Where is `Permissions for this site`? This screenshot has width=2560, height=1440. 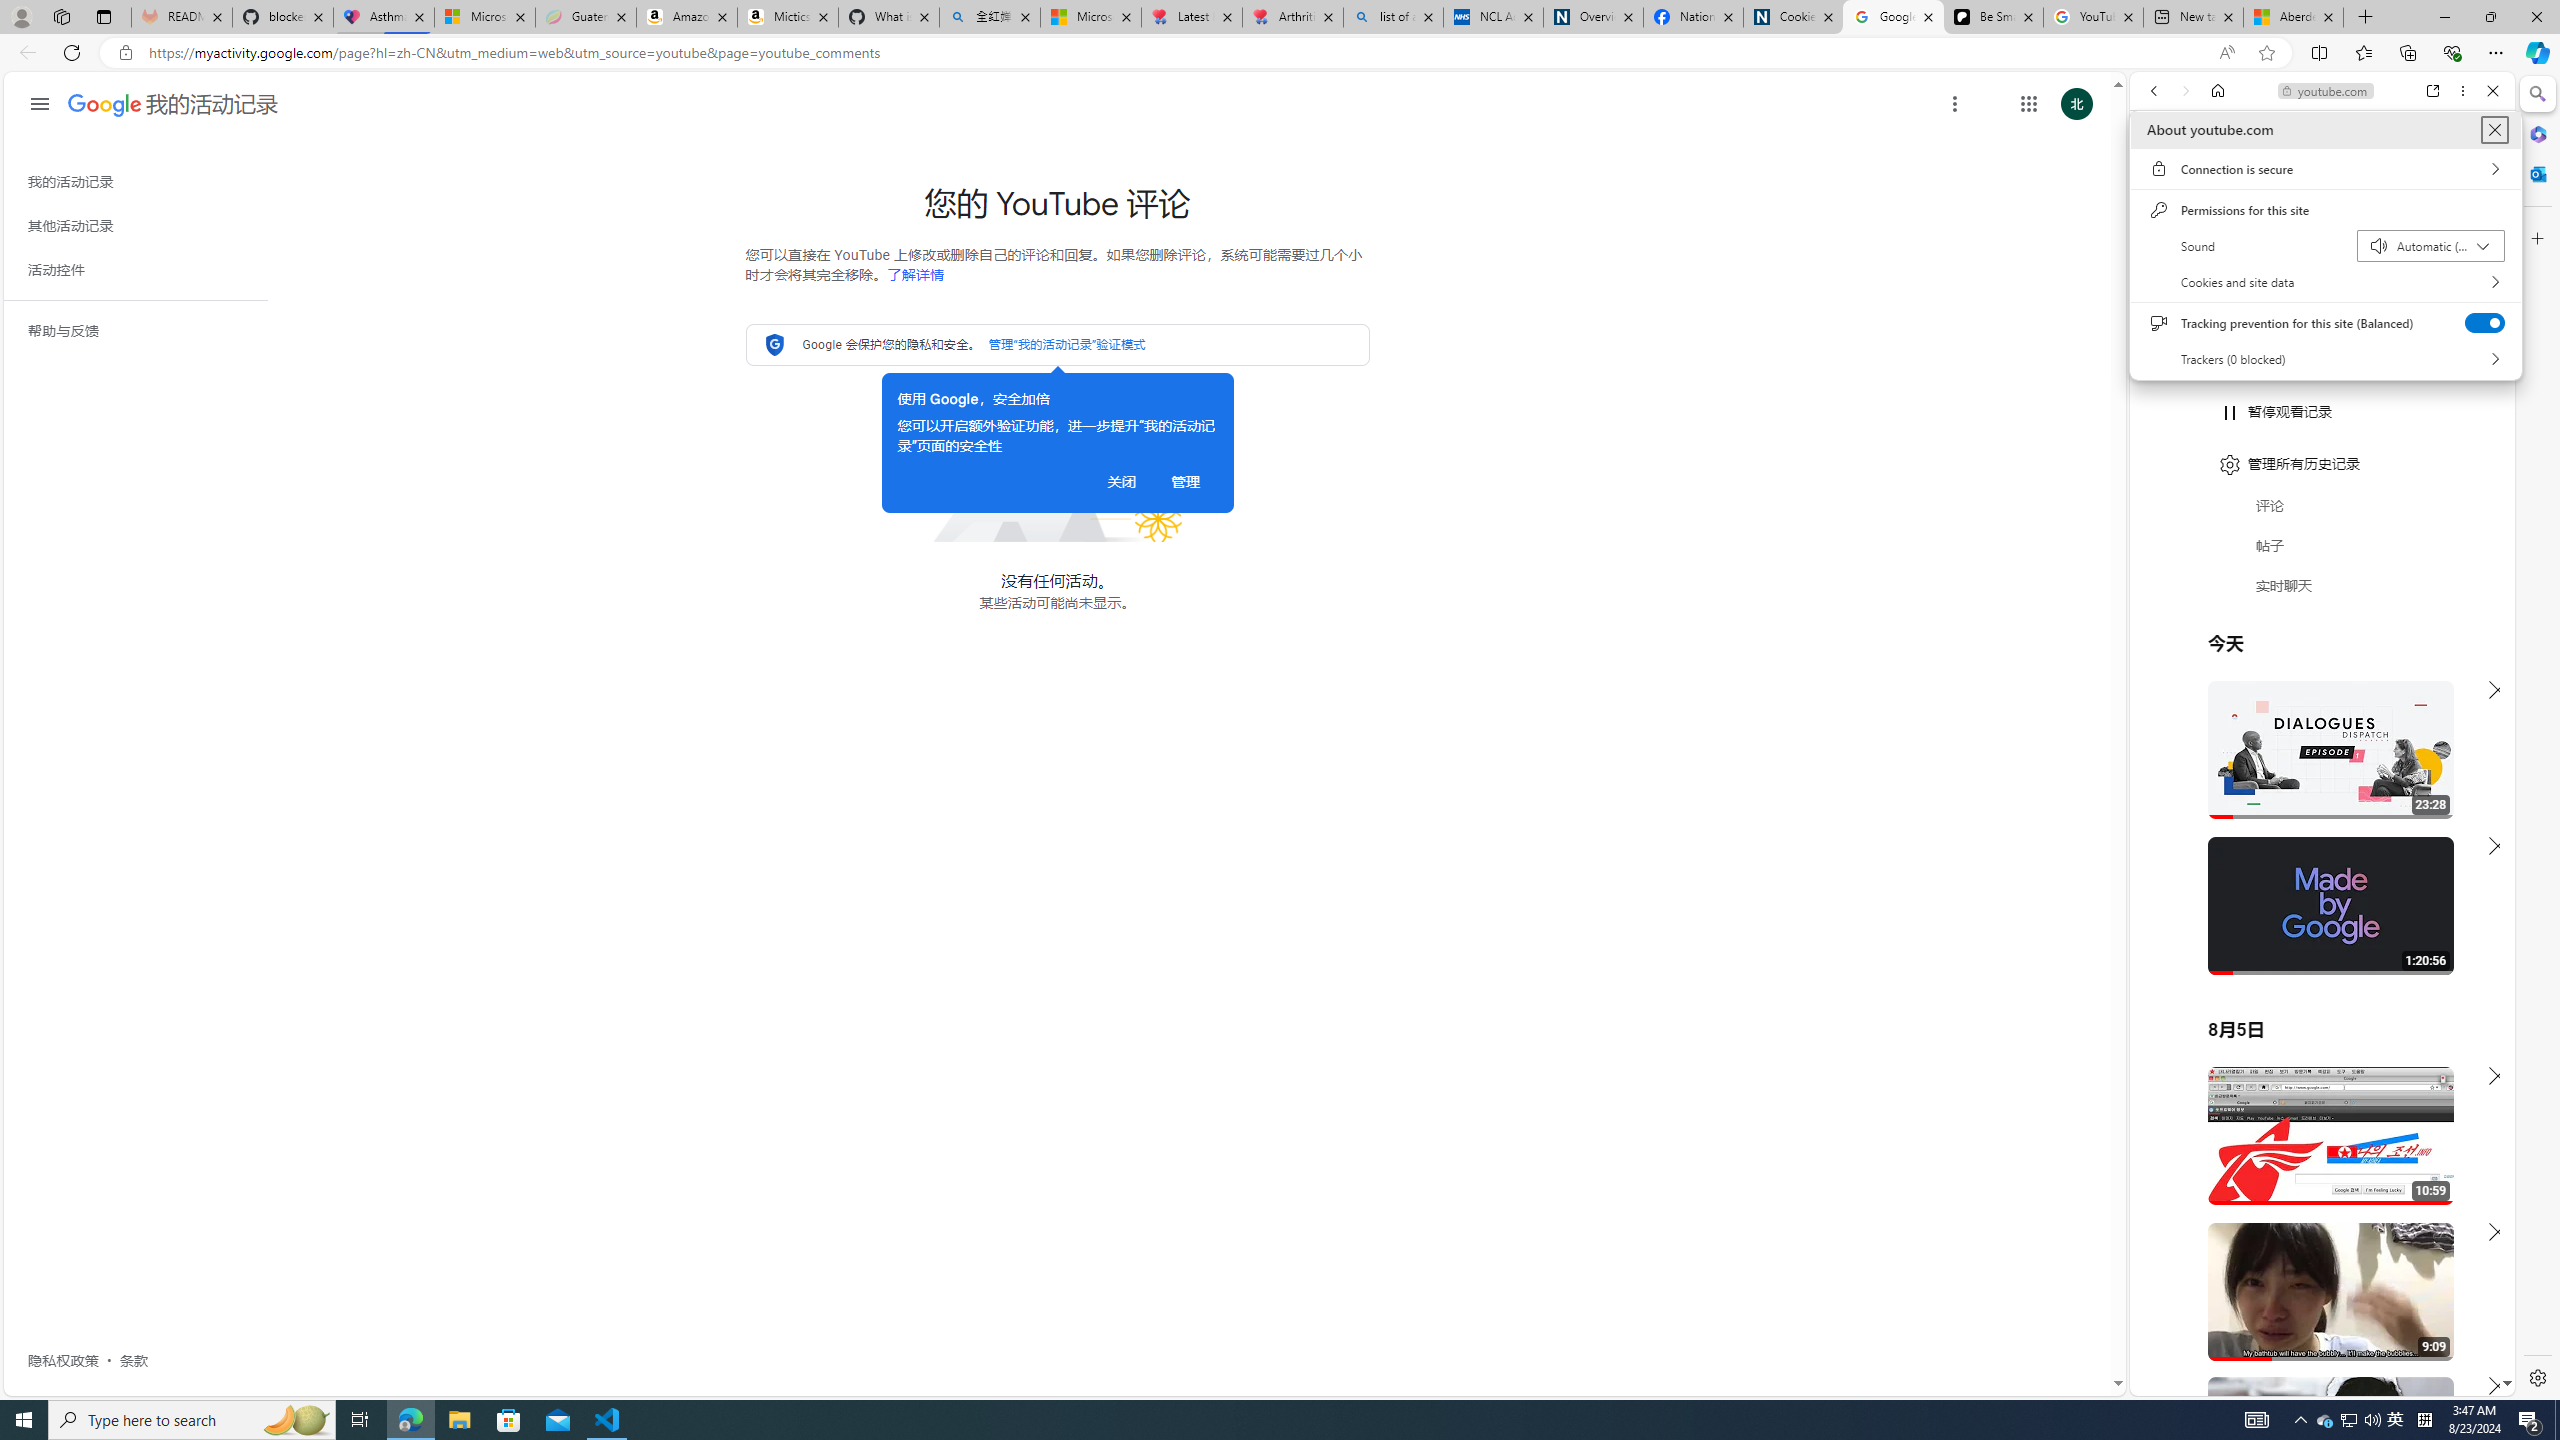
Permissions for this site is located at coordinates (2396, 1420).